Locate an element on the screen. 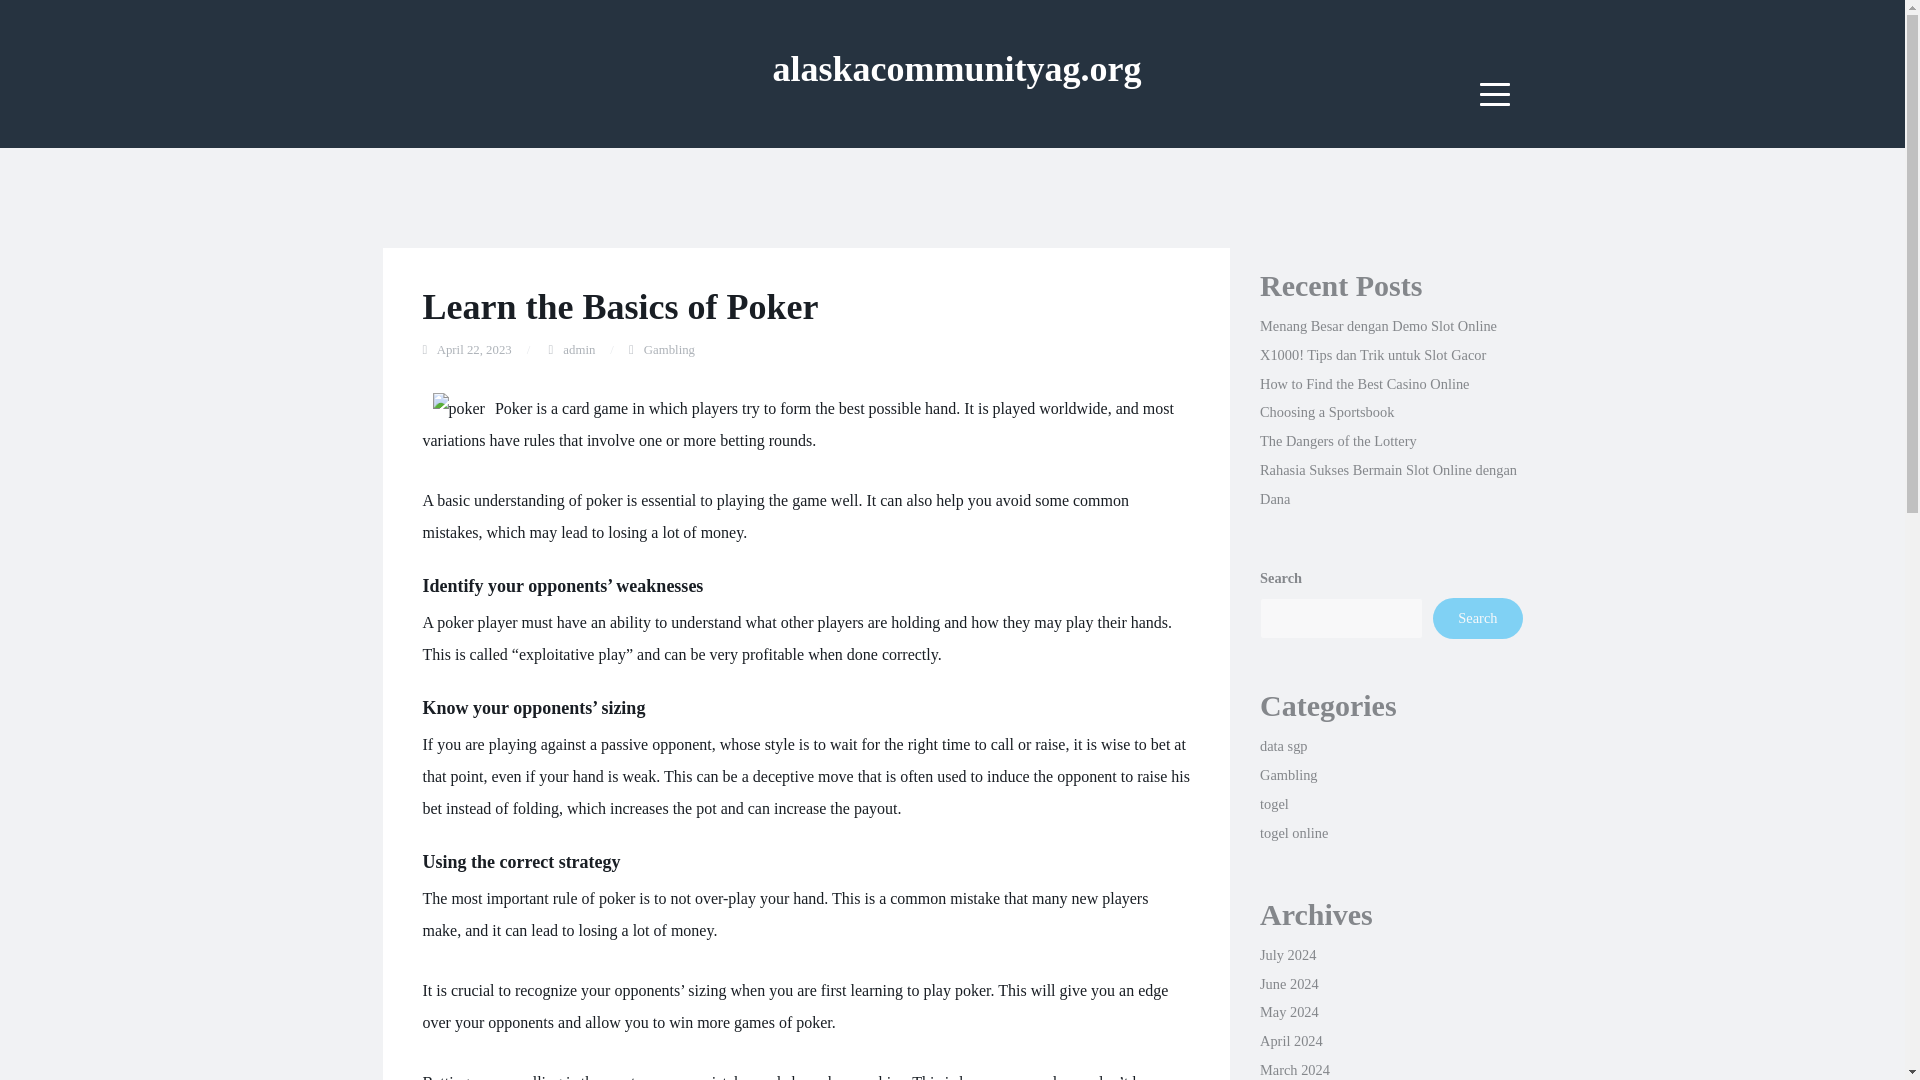 The width and height of the screenshot is (1920, 1080). How to Find the Best Casino Online is located at coordinates (1364, 384).